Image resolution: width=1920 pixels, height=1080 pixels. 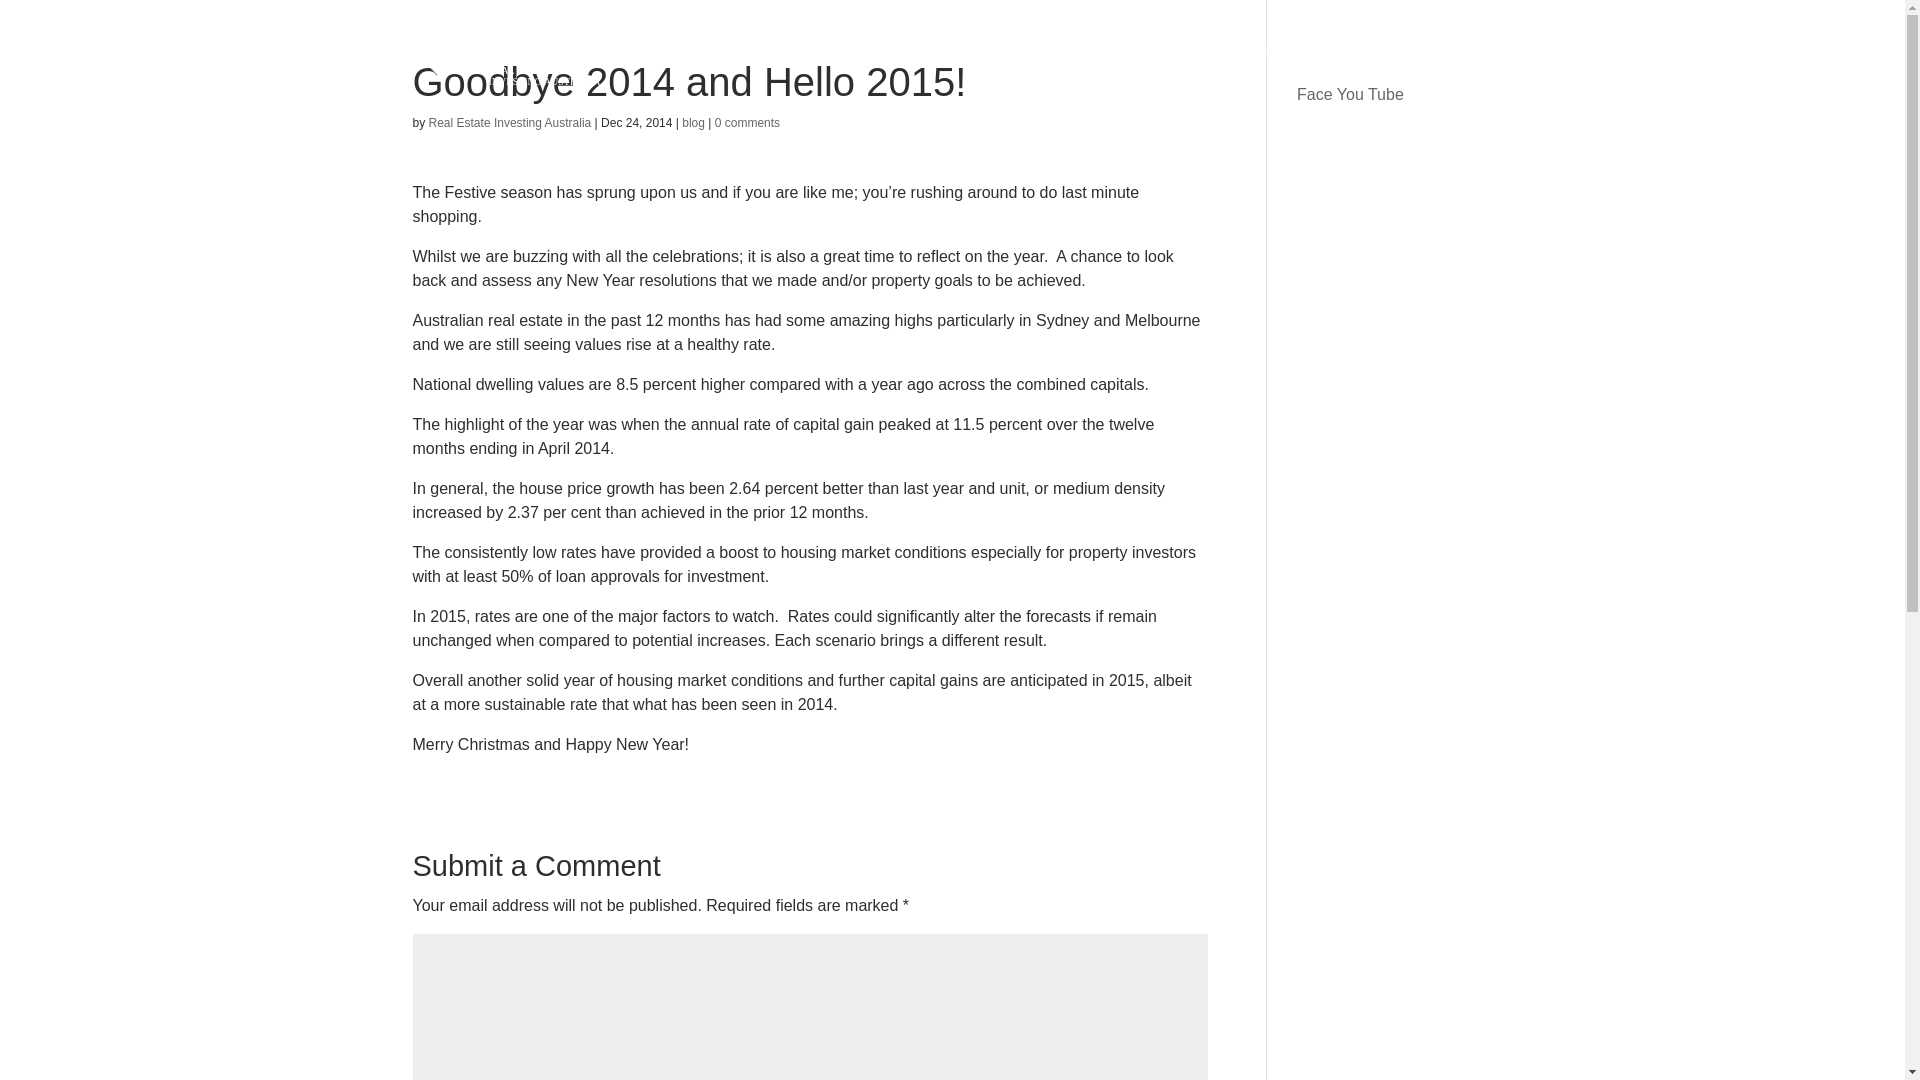 I want to click on UPCOMING EVENTS, so click(x=956, y=57).